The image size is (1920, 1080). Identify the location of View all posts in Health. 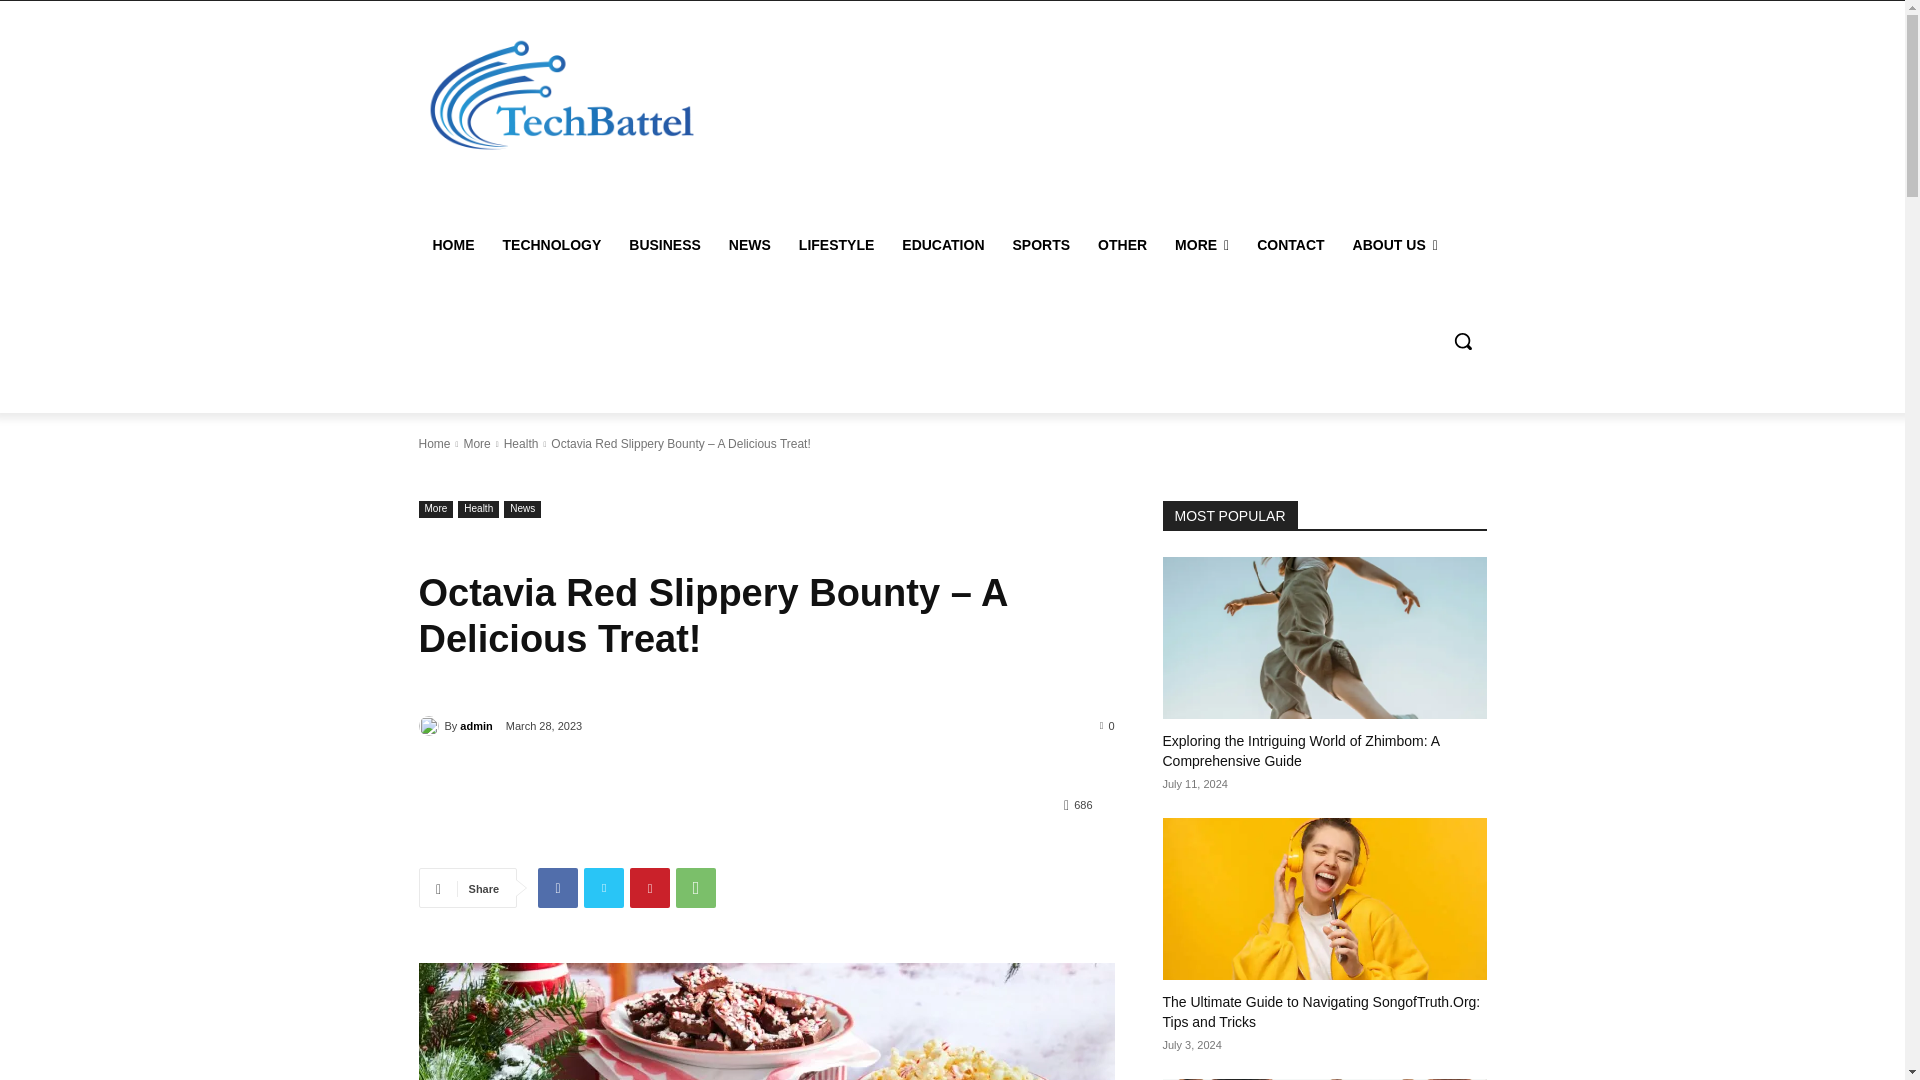
(521, 444).